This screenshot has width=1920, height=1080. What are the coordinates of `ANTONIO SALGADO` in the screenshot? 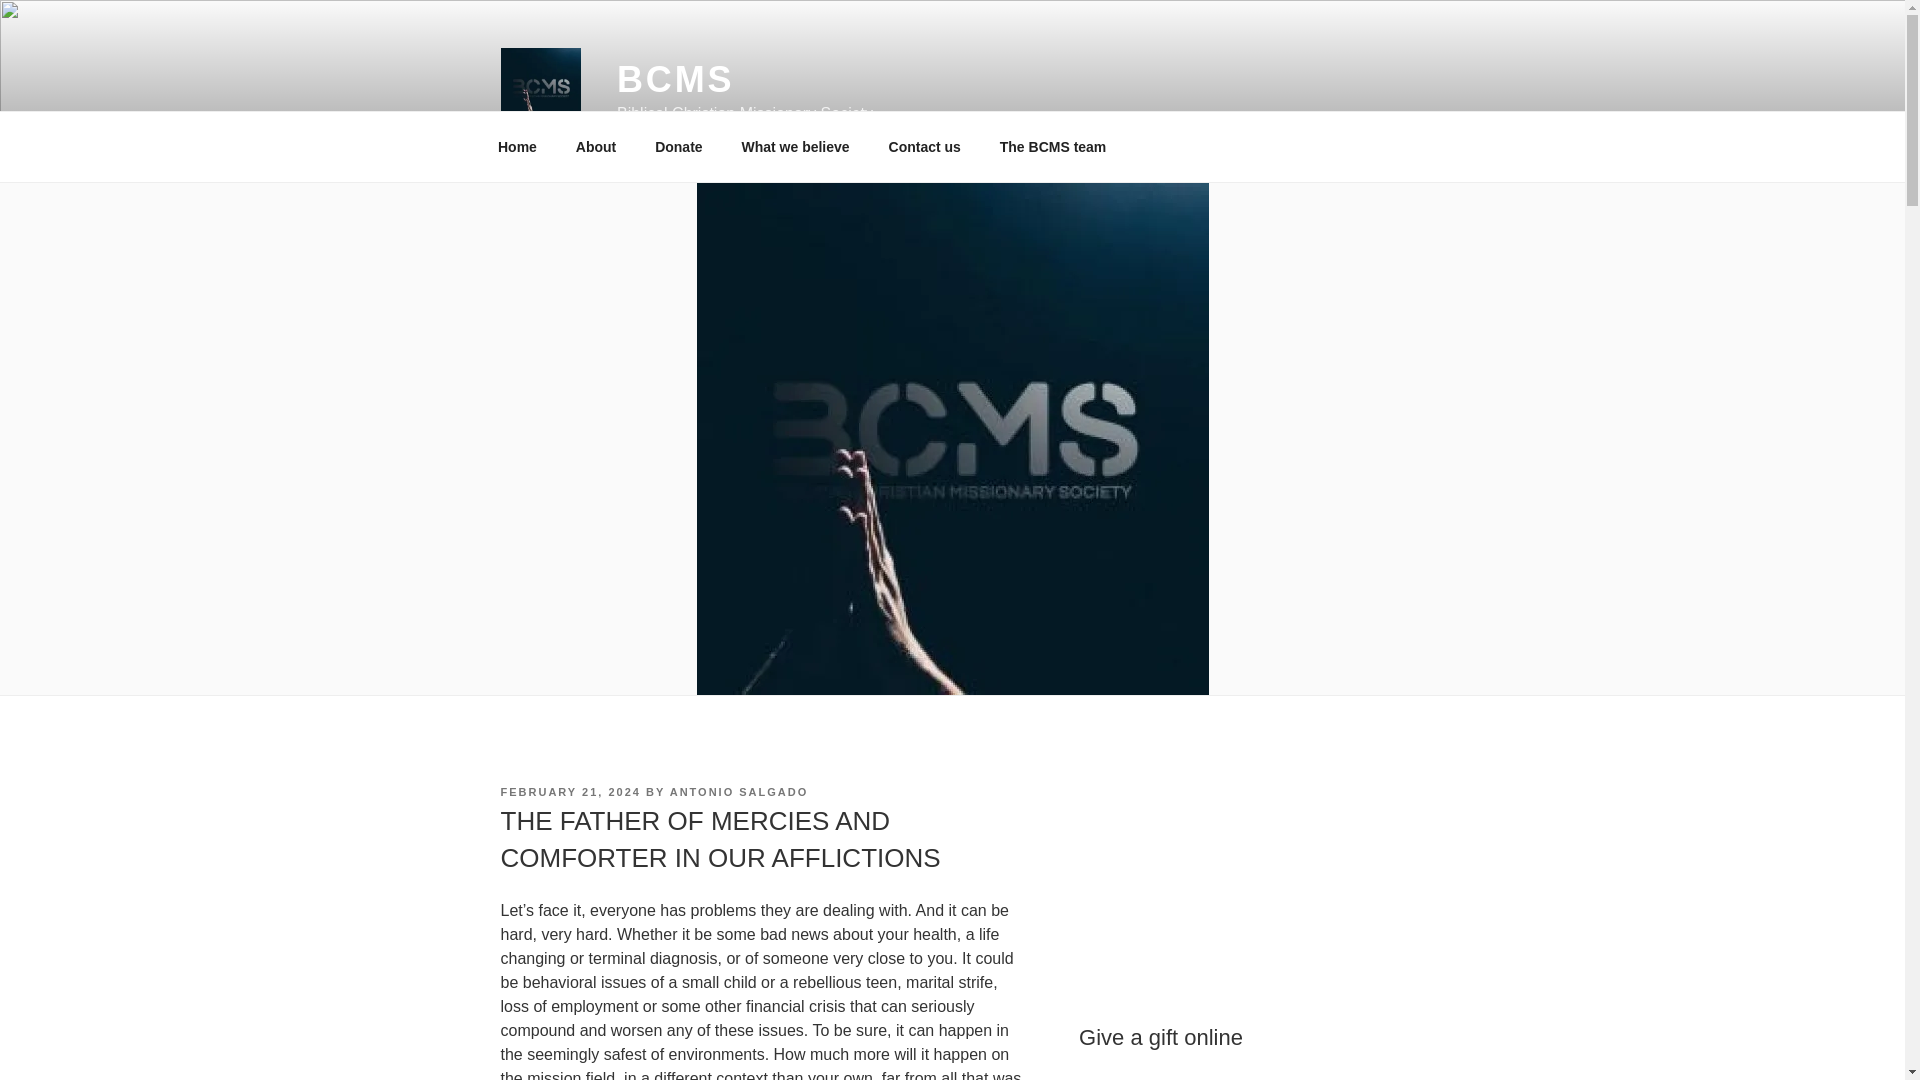 It's located at (739, 792).